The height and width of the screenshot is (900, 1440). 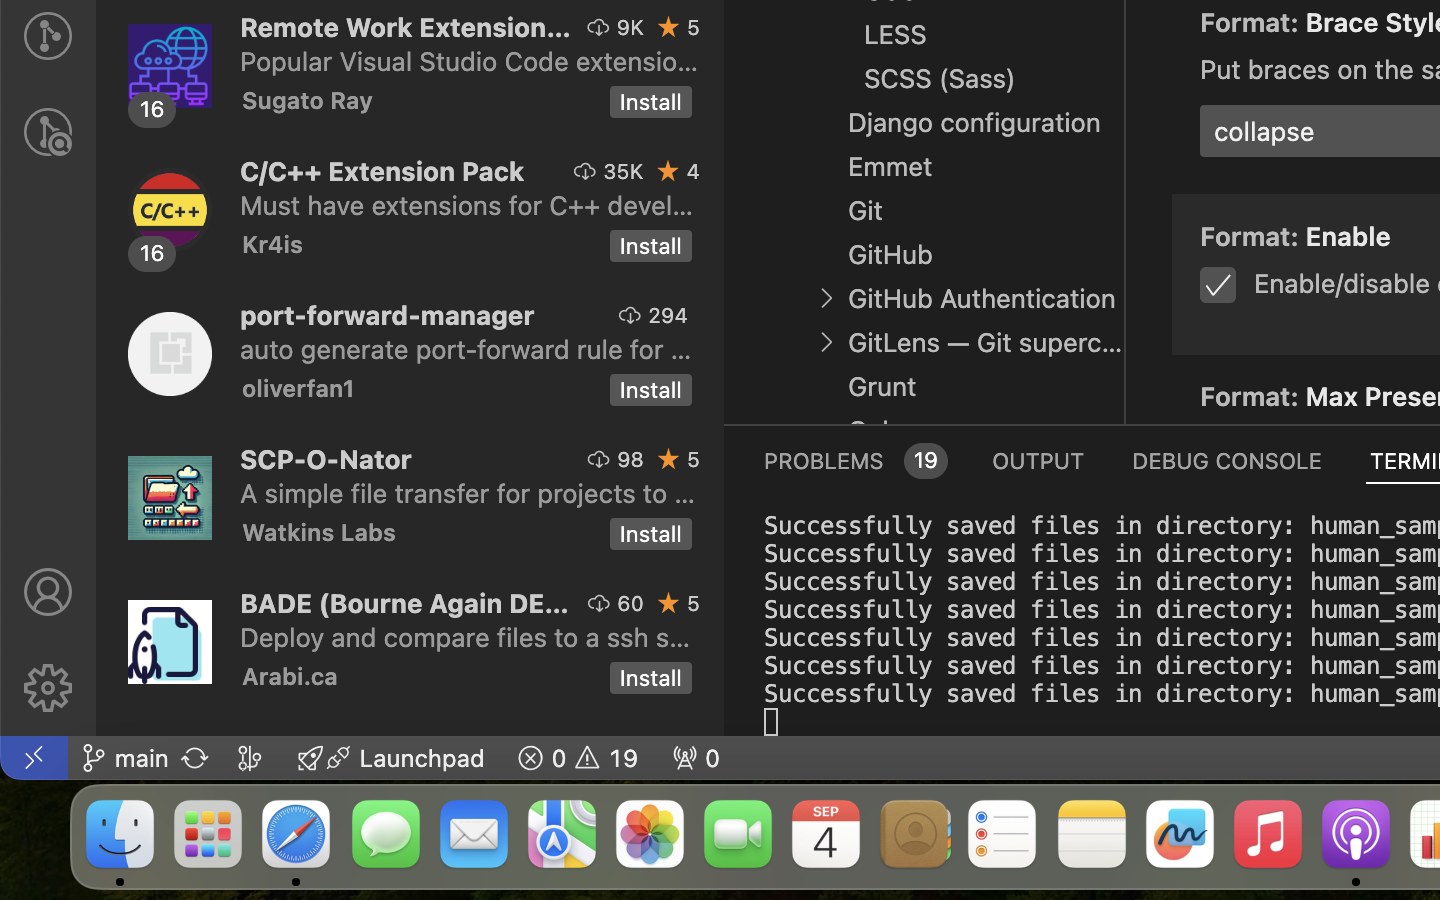 What do you see at coordinates (1039, 460) in the screenshot?
I see `0 OUTPUT` at bounding box center [1039, 460].